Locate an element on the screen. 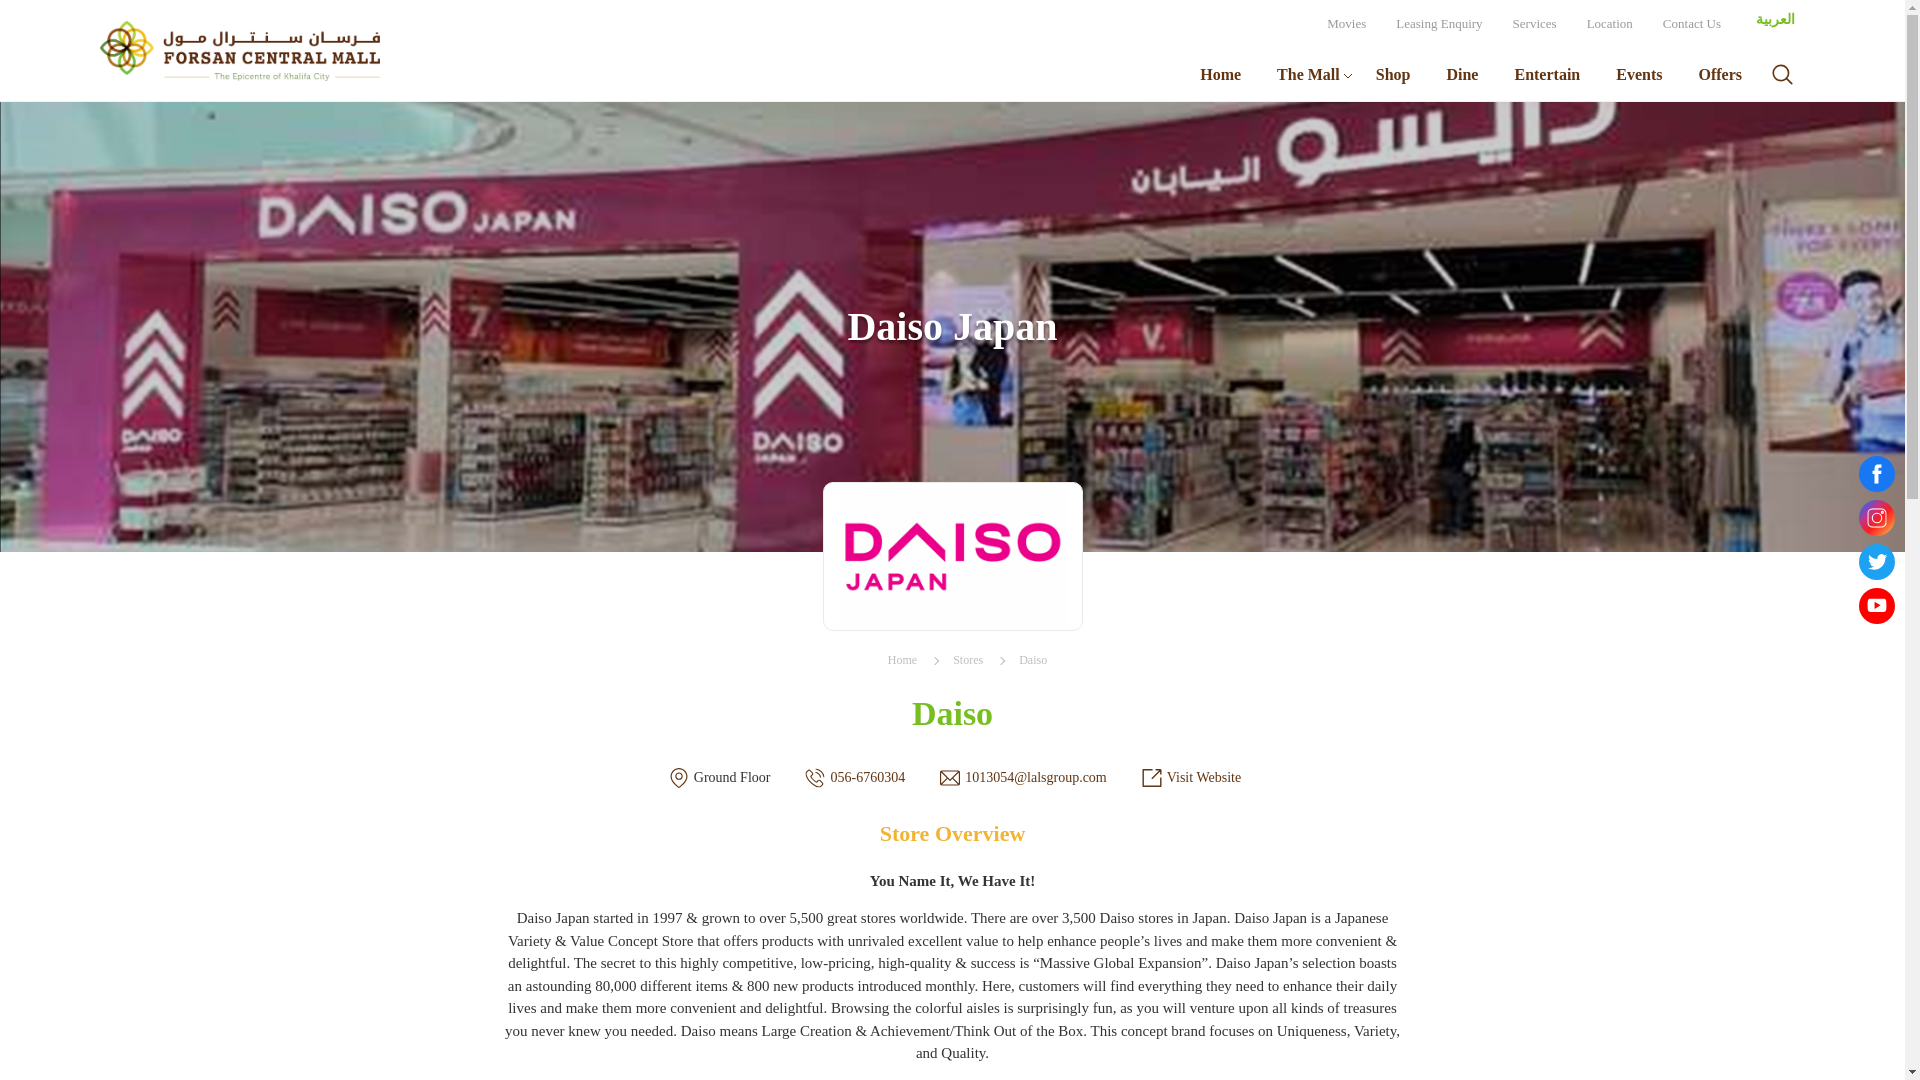 Image resolution: width=1920 pixels, height=1080 pixels. 056-6760304 is located at coordinates (866, 778).